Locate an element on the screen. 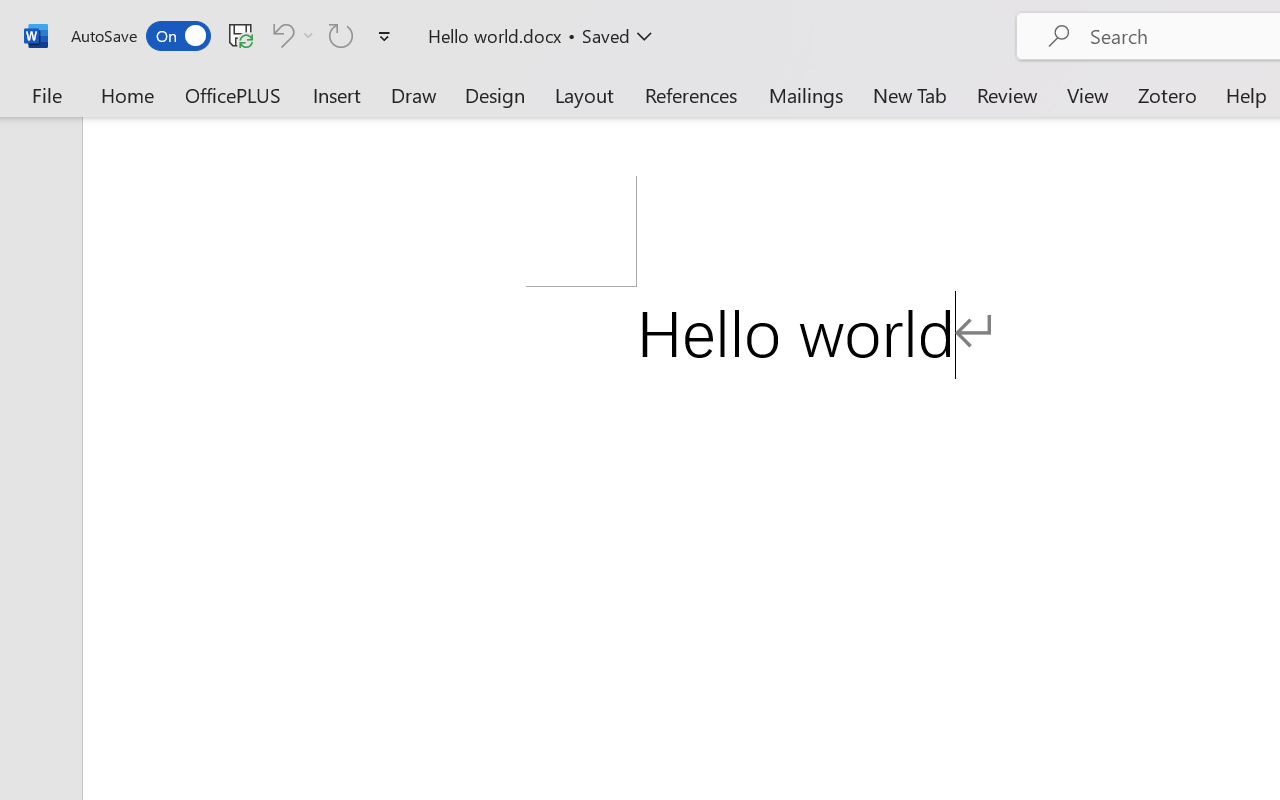  AutoSave is located at coordinates (140, 36).